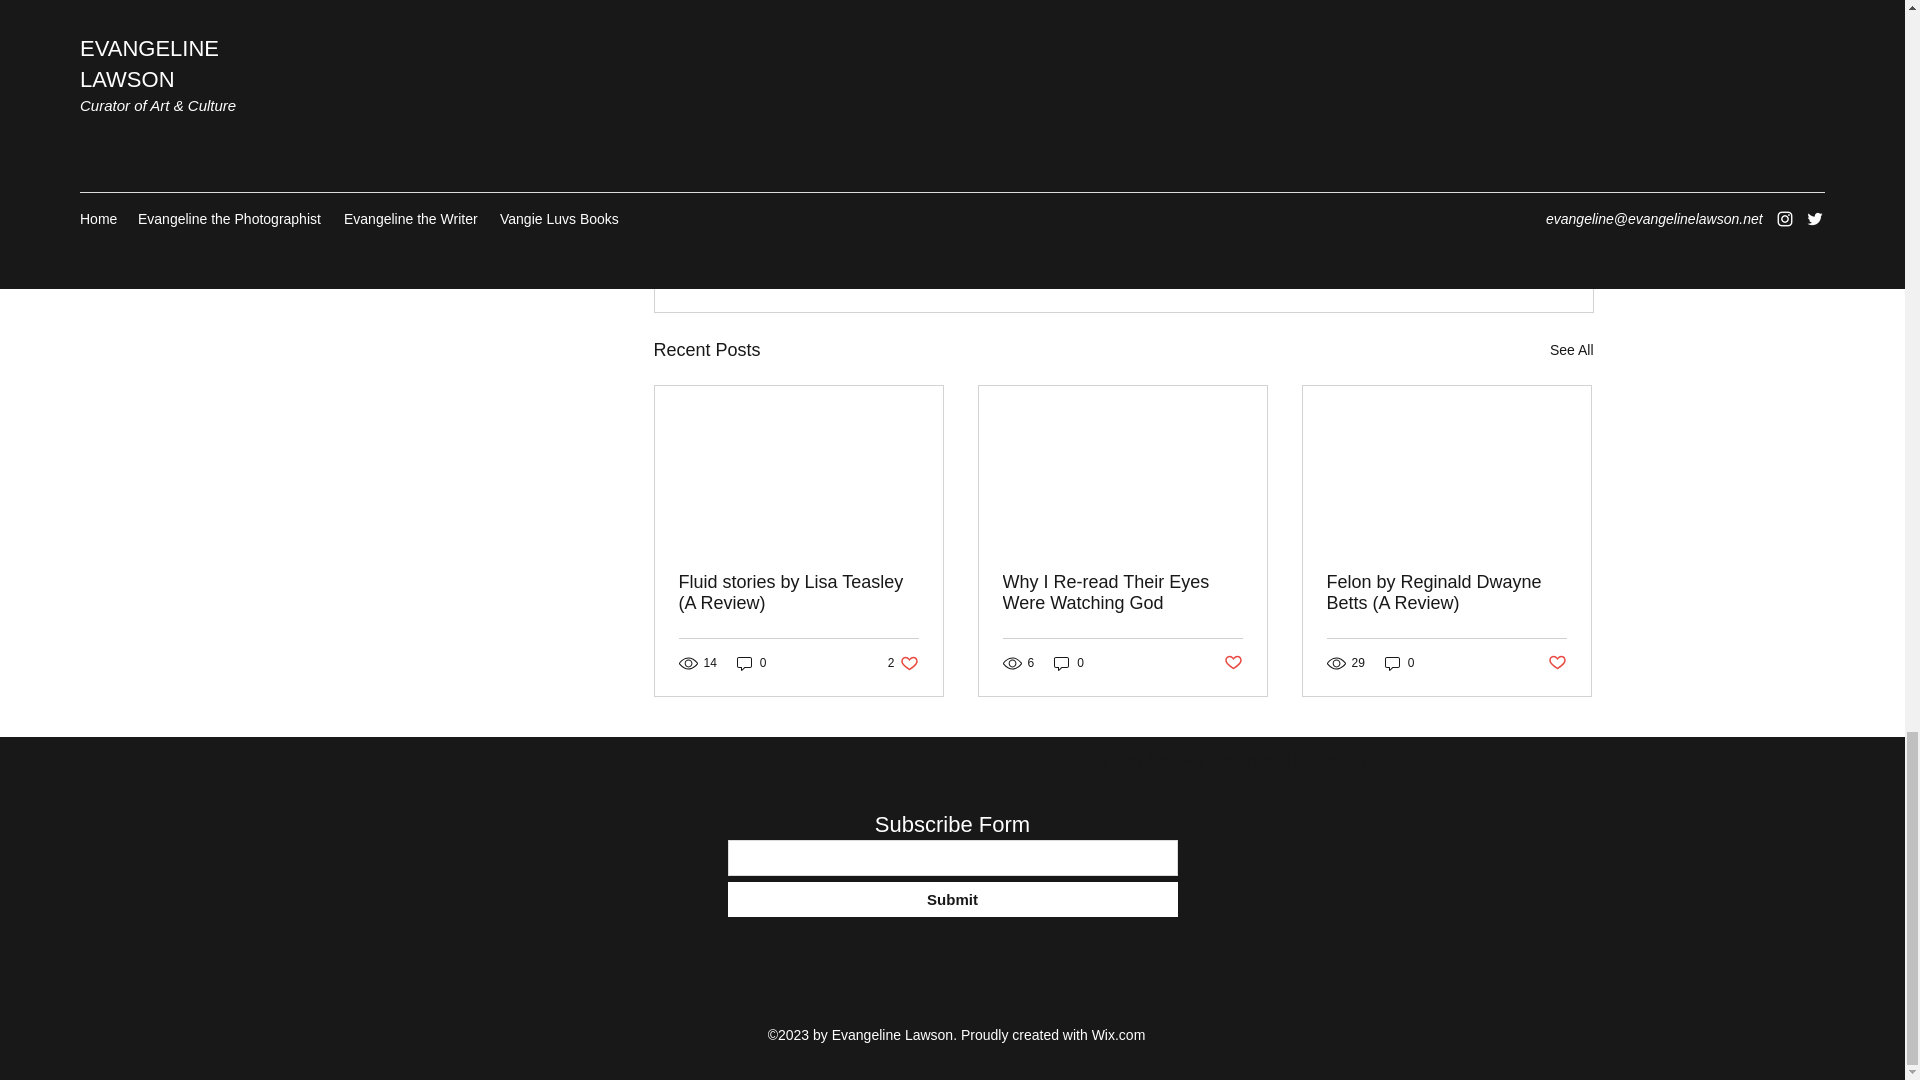  What do you see at coordinates (952, 899) in the screenshot?
I see `Why I Re-read Their Eyes Were Watching God` at bounding box center [952, 899].